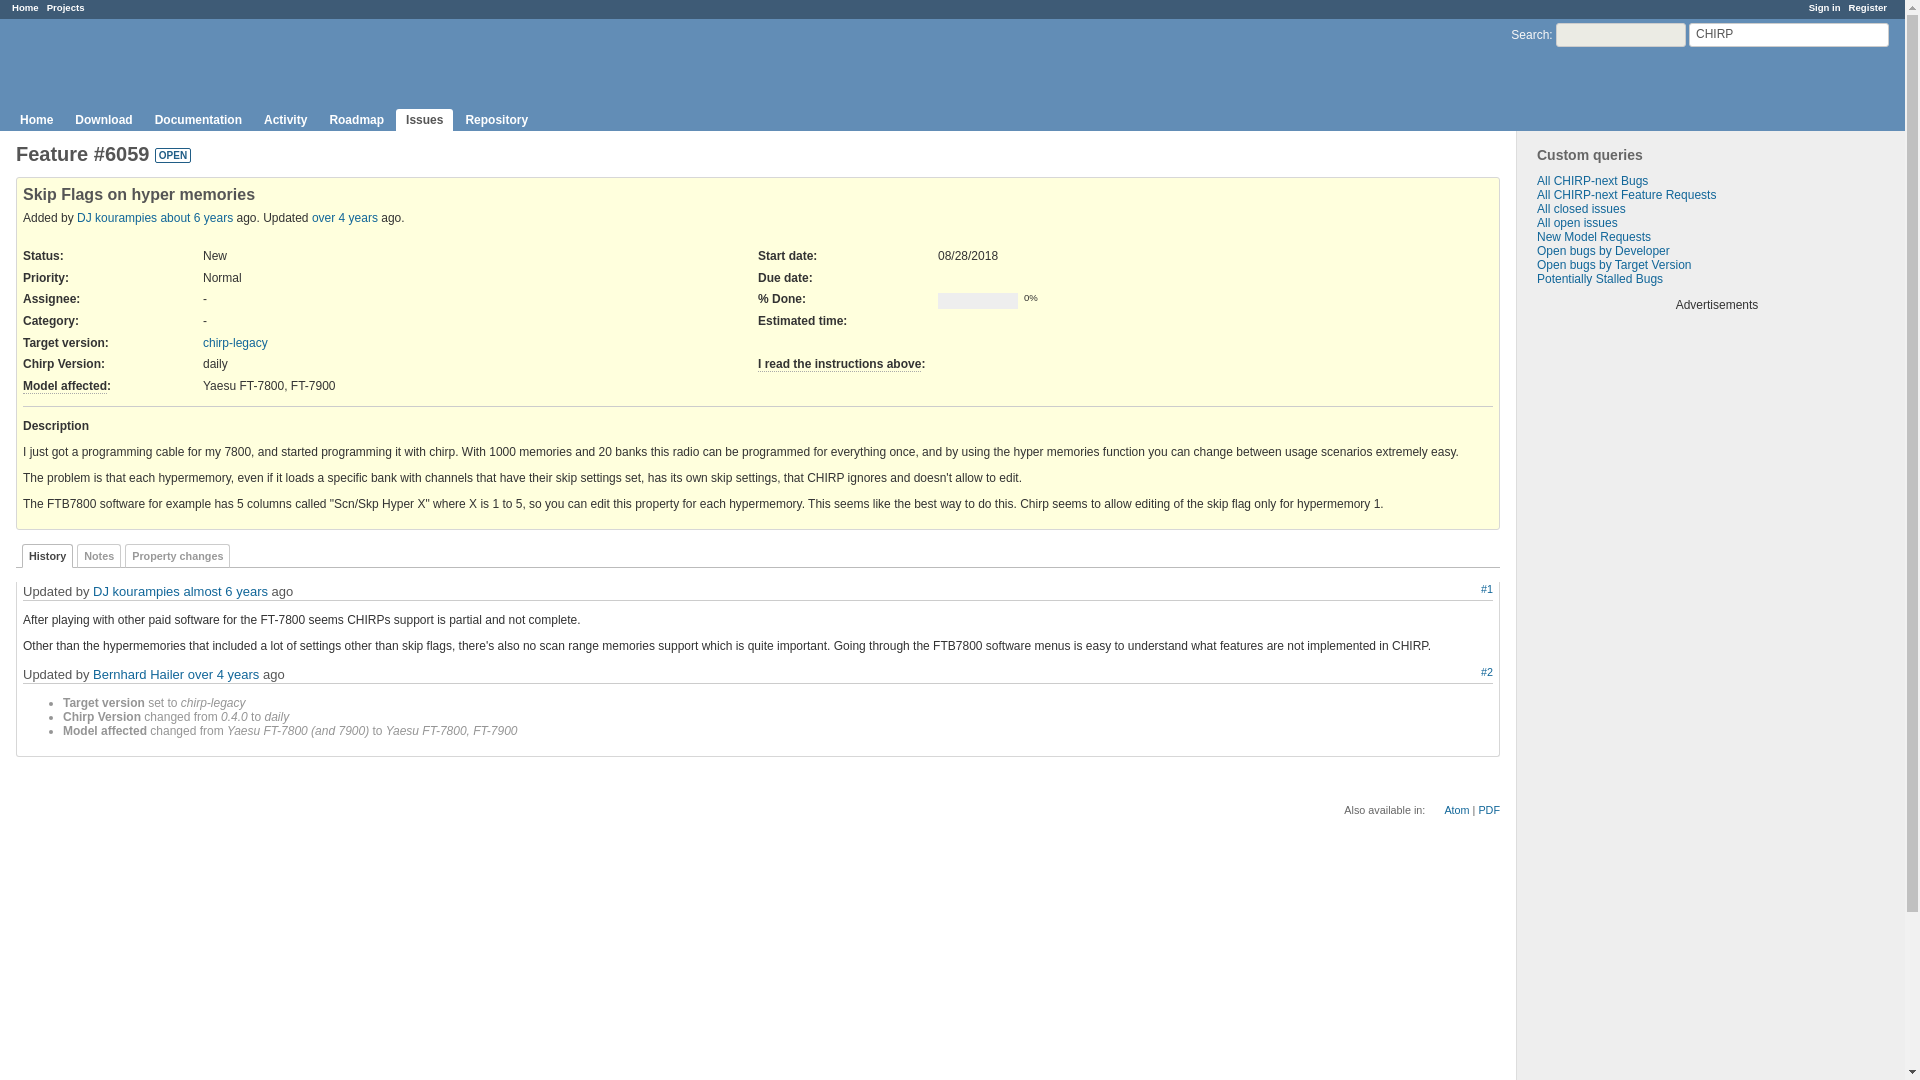 This screenshot has height=1080, width=1920. What do you see at coordinates (65, 7) in the screenshot?
I see `Projects` at bounding box center [65, 7].